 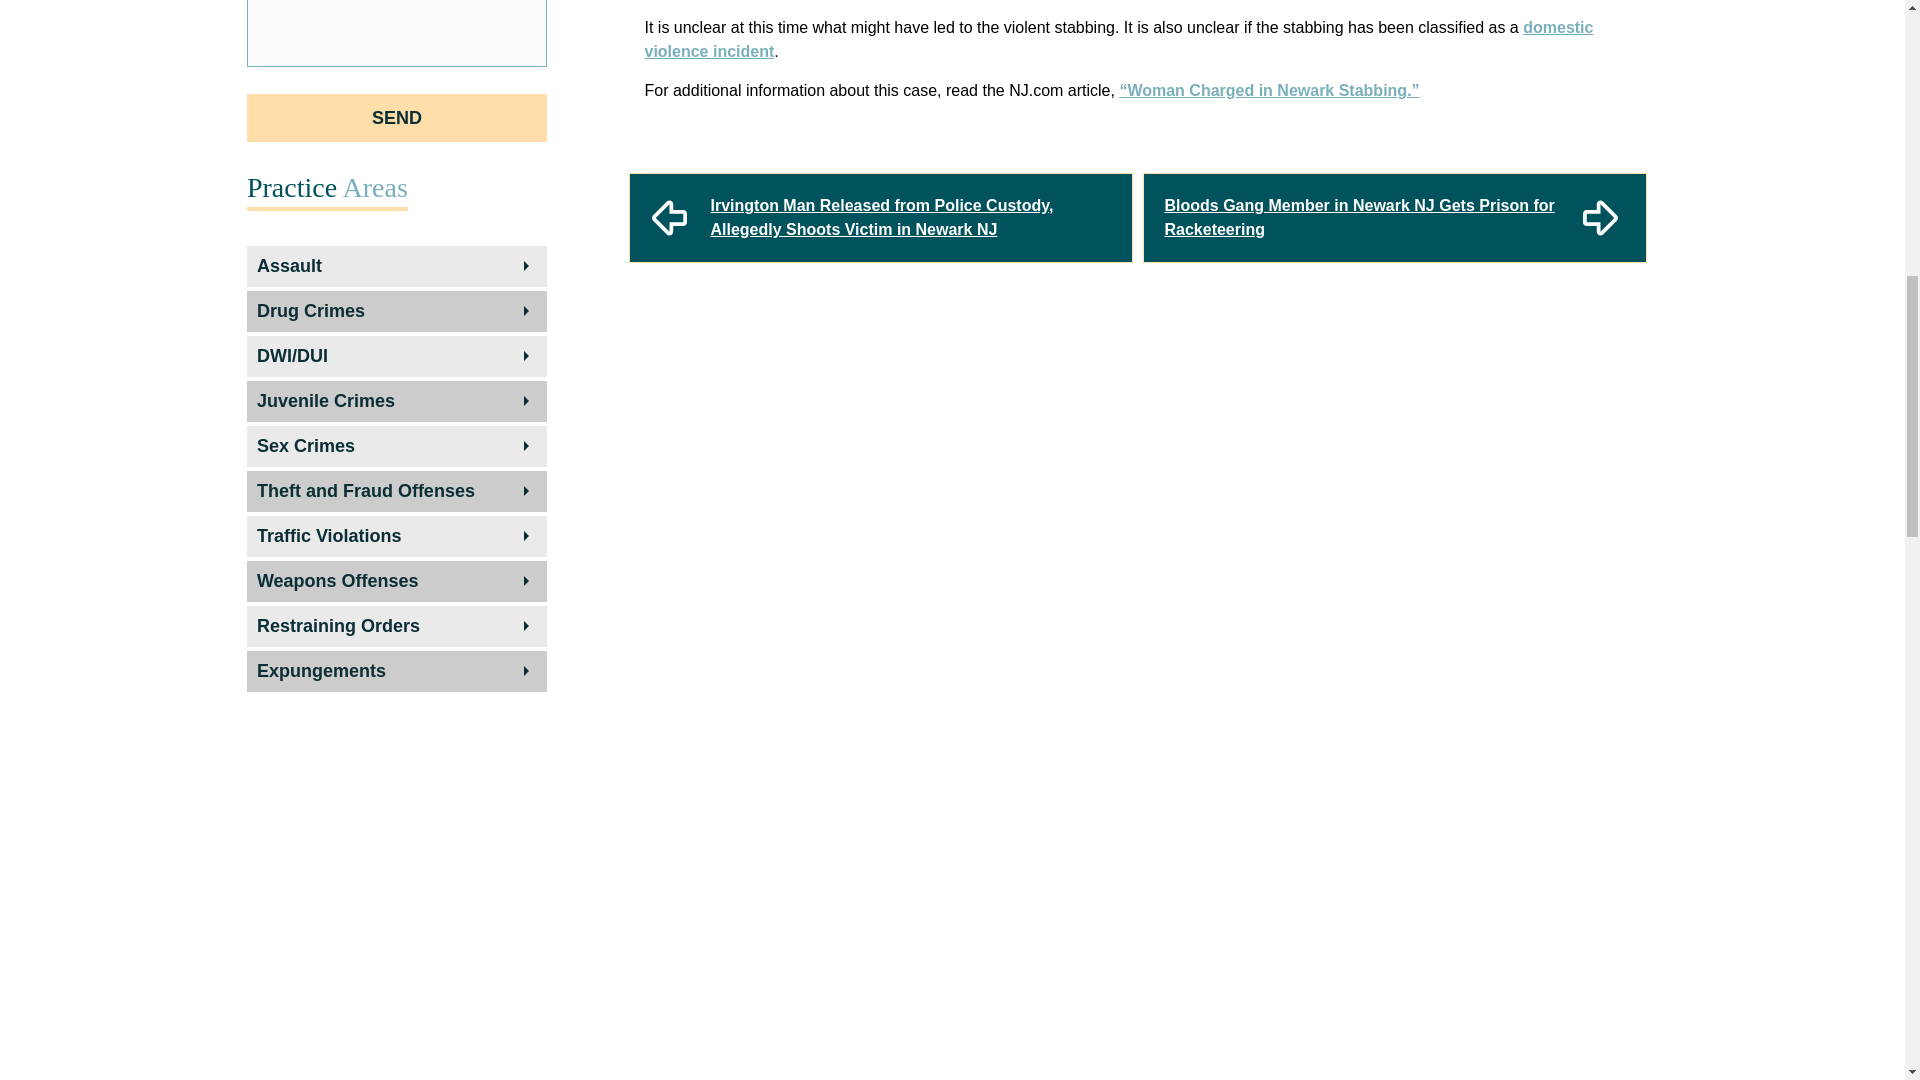 I want to click on Drug Crimes, so click(x=396, y=311).